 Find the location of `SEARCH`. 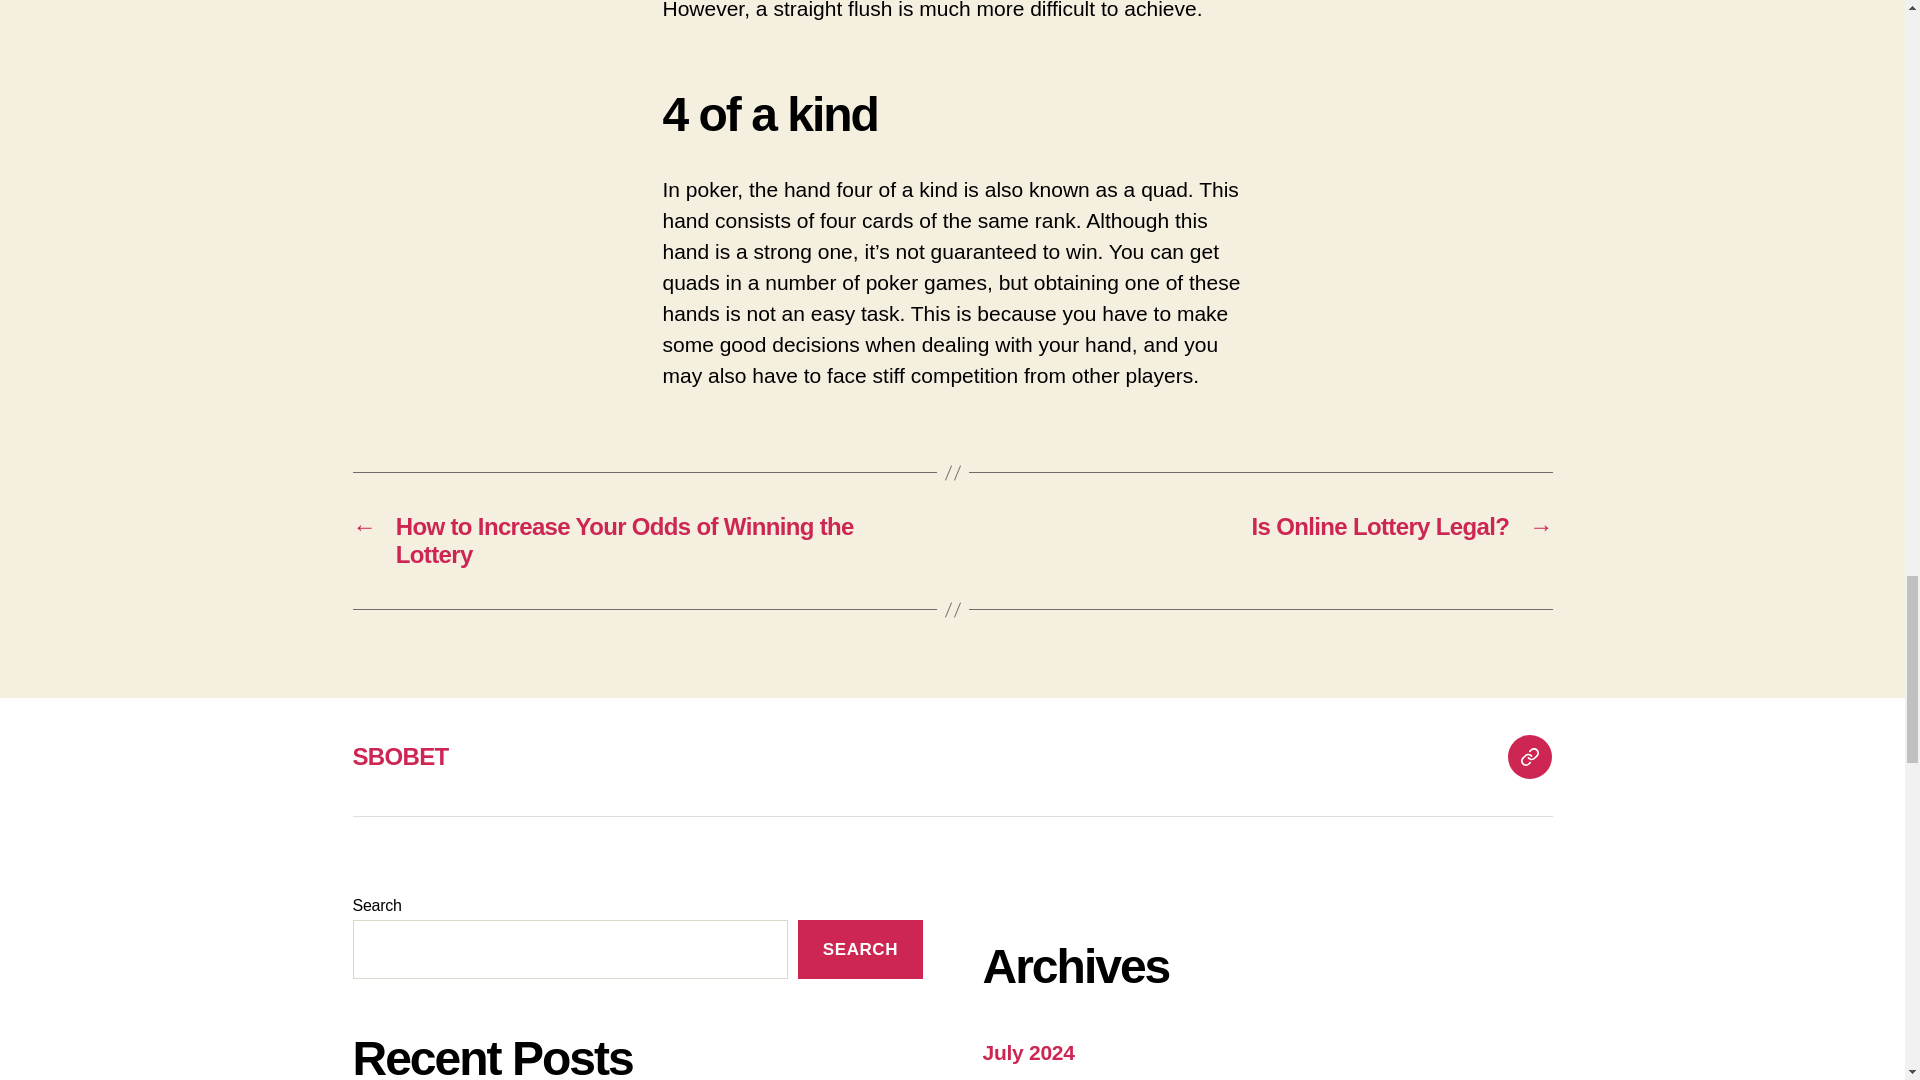

SEARCH is located at coordinates (860, 949).